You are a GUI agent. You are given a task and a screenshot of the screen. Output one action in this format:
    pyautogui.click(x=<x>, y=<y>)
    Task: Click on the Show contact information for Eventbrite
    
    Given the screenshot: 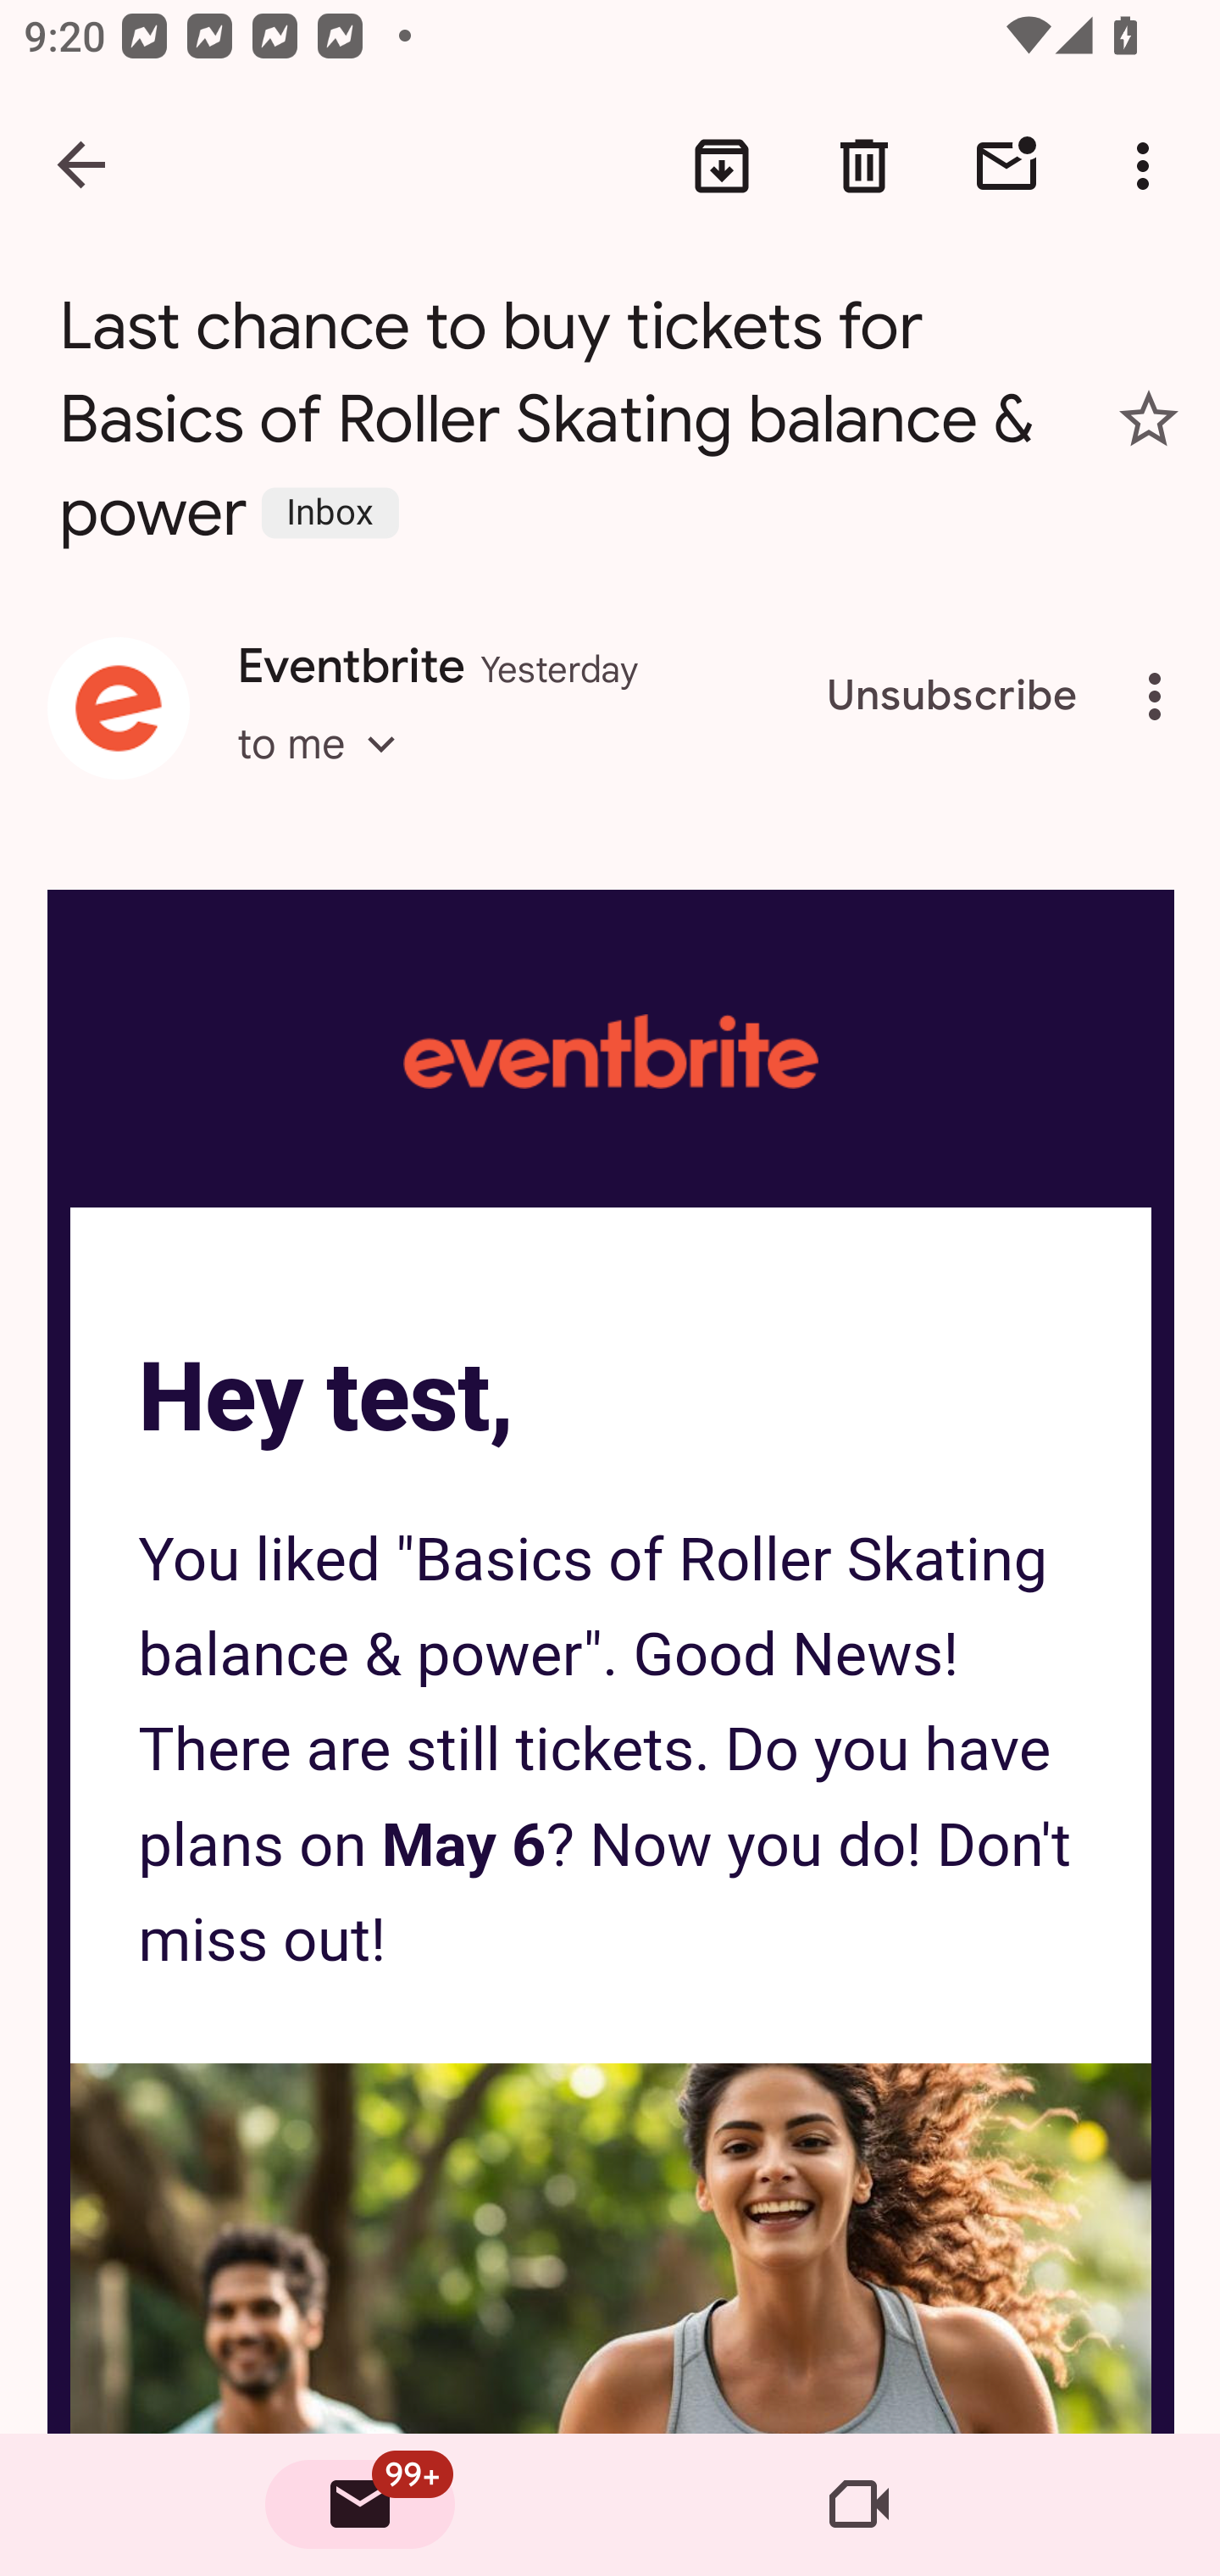 What is the action you would take?
    pyautogui.click(x=119, y=708)
    